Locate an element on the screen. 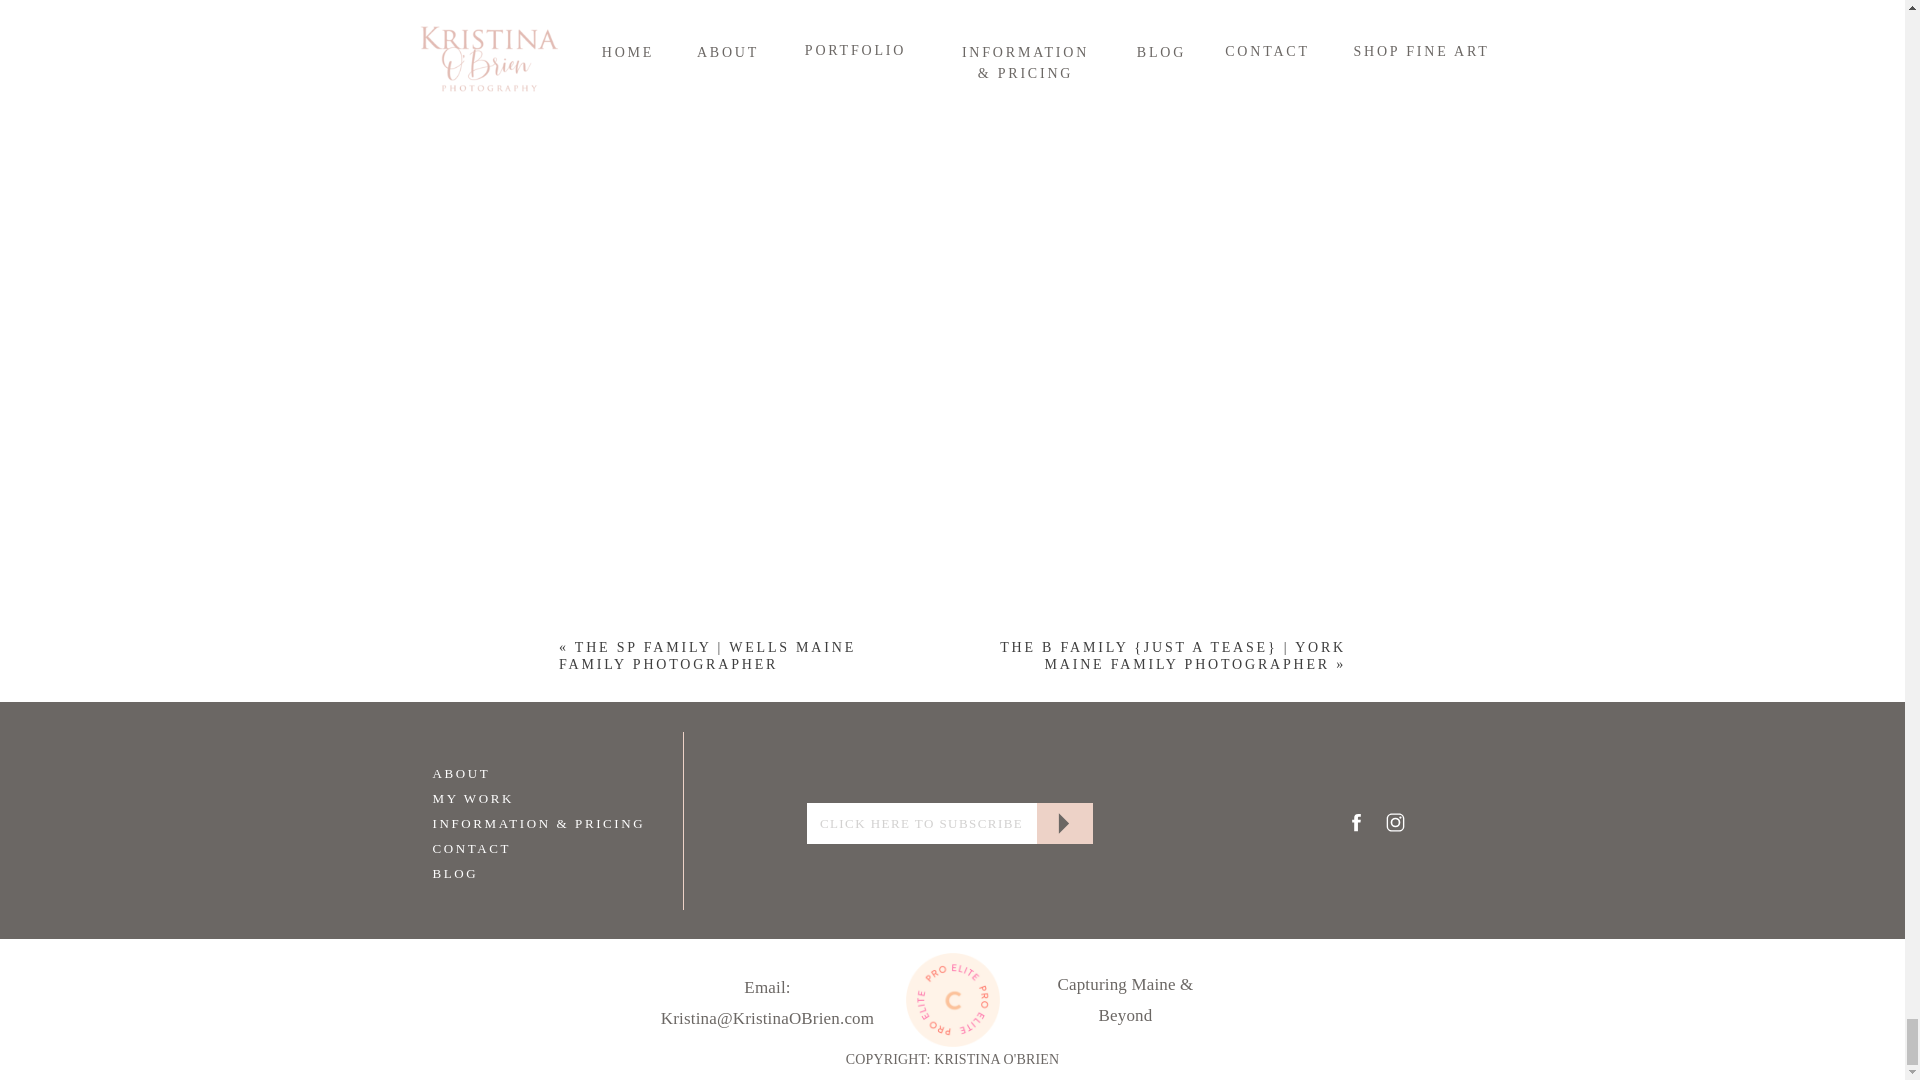  ABOUT is located at coordinates (506, 772).